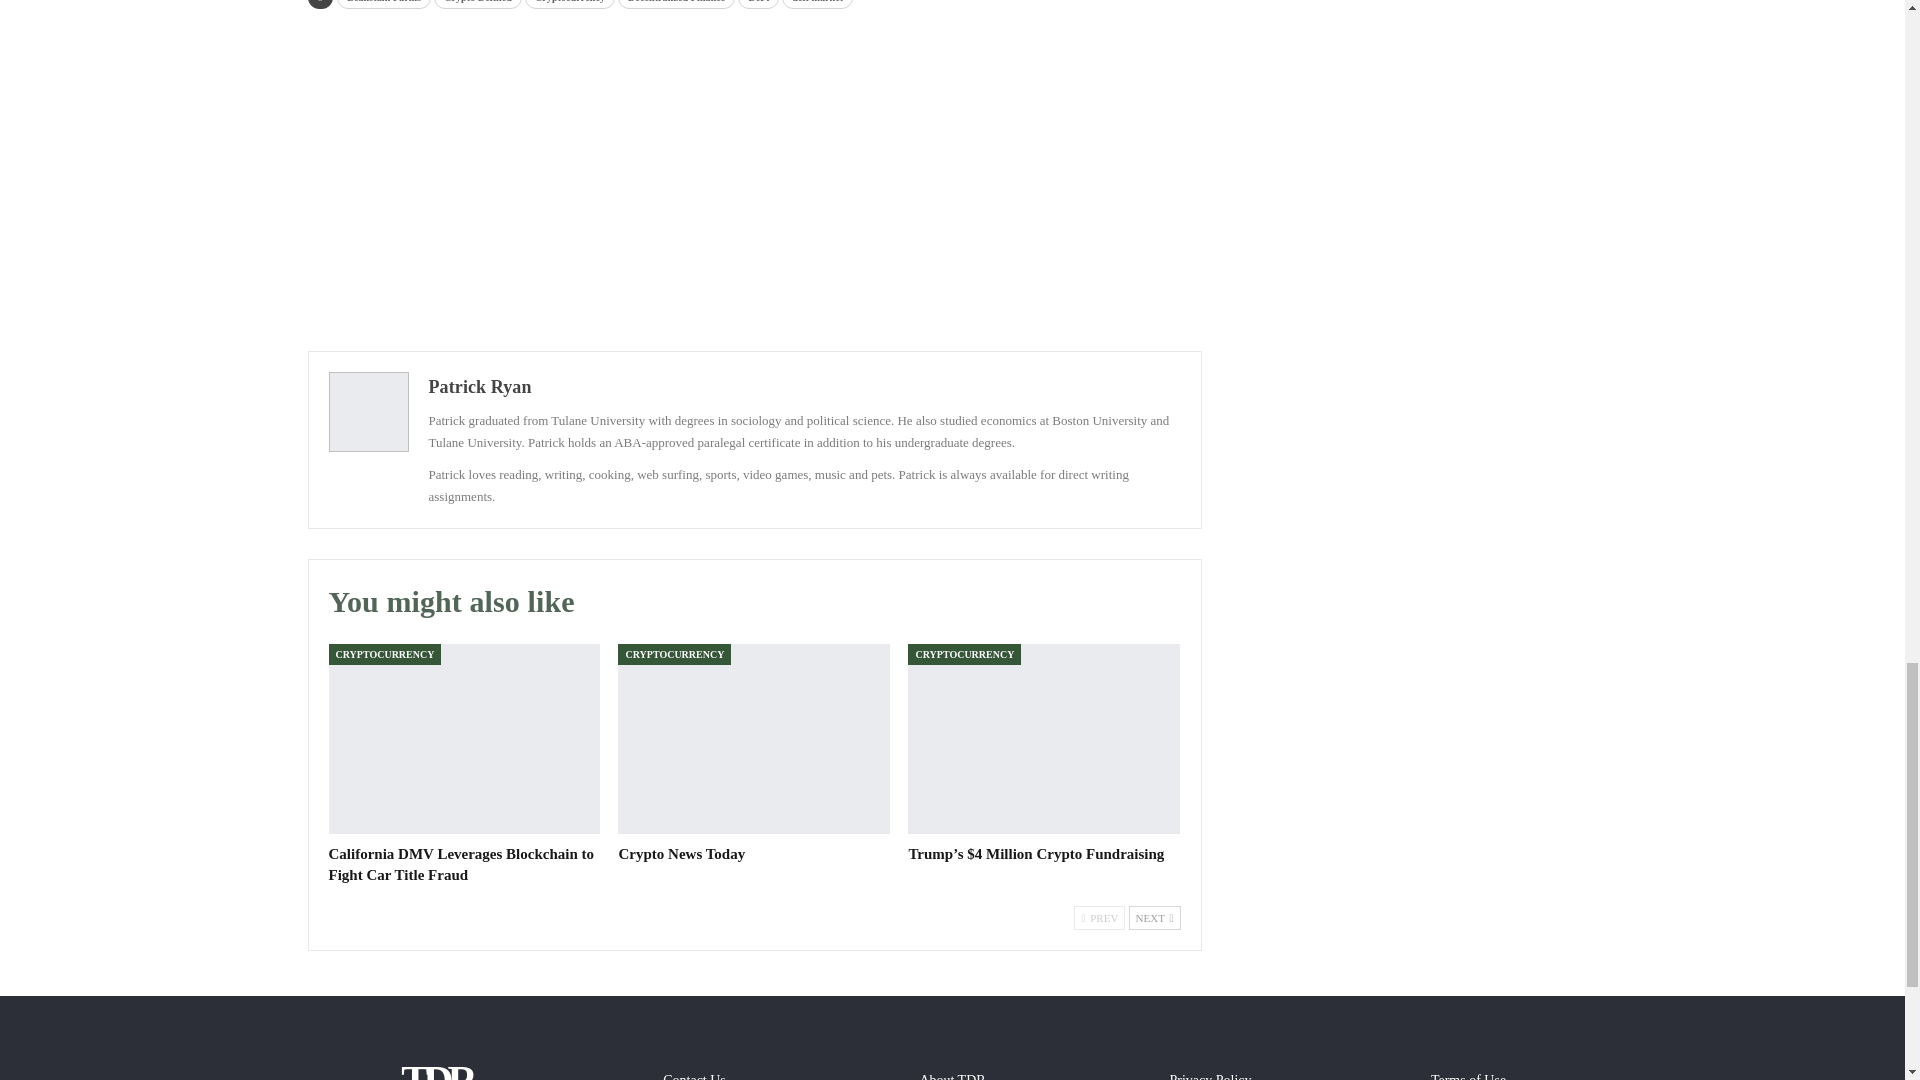  I want to click on Crypto Defined, so click(478, 4).